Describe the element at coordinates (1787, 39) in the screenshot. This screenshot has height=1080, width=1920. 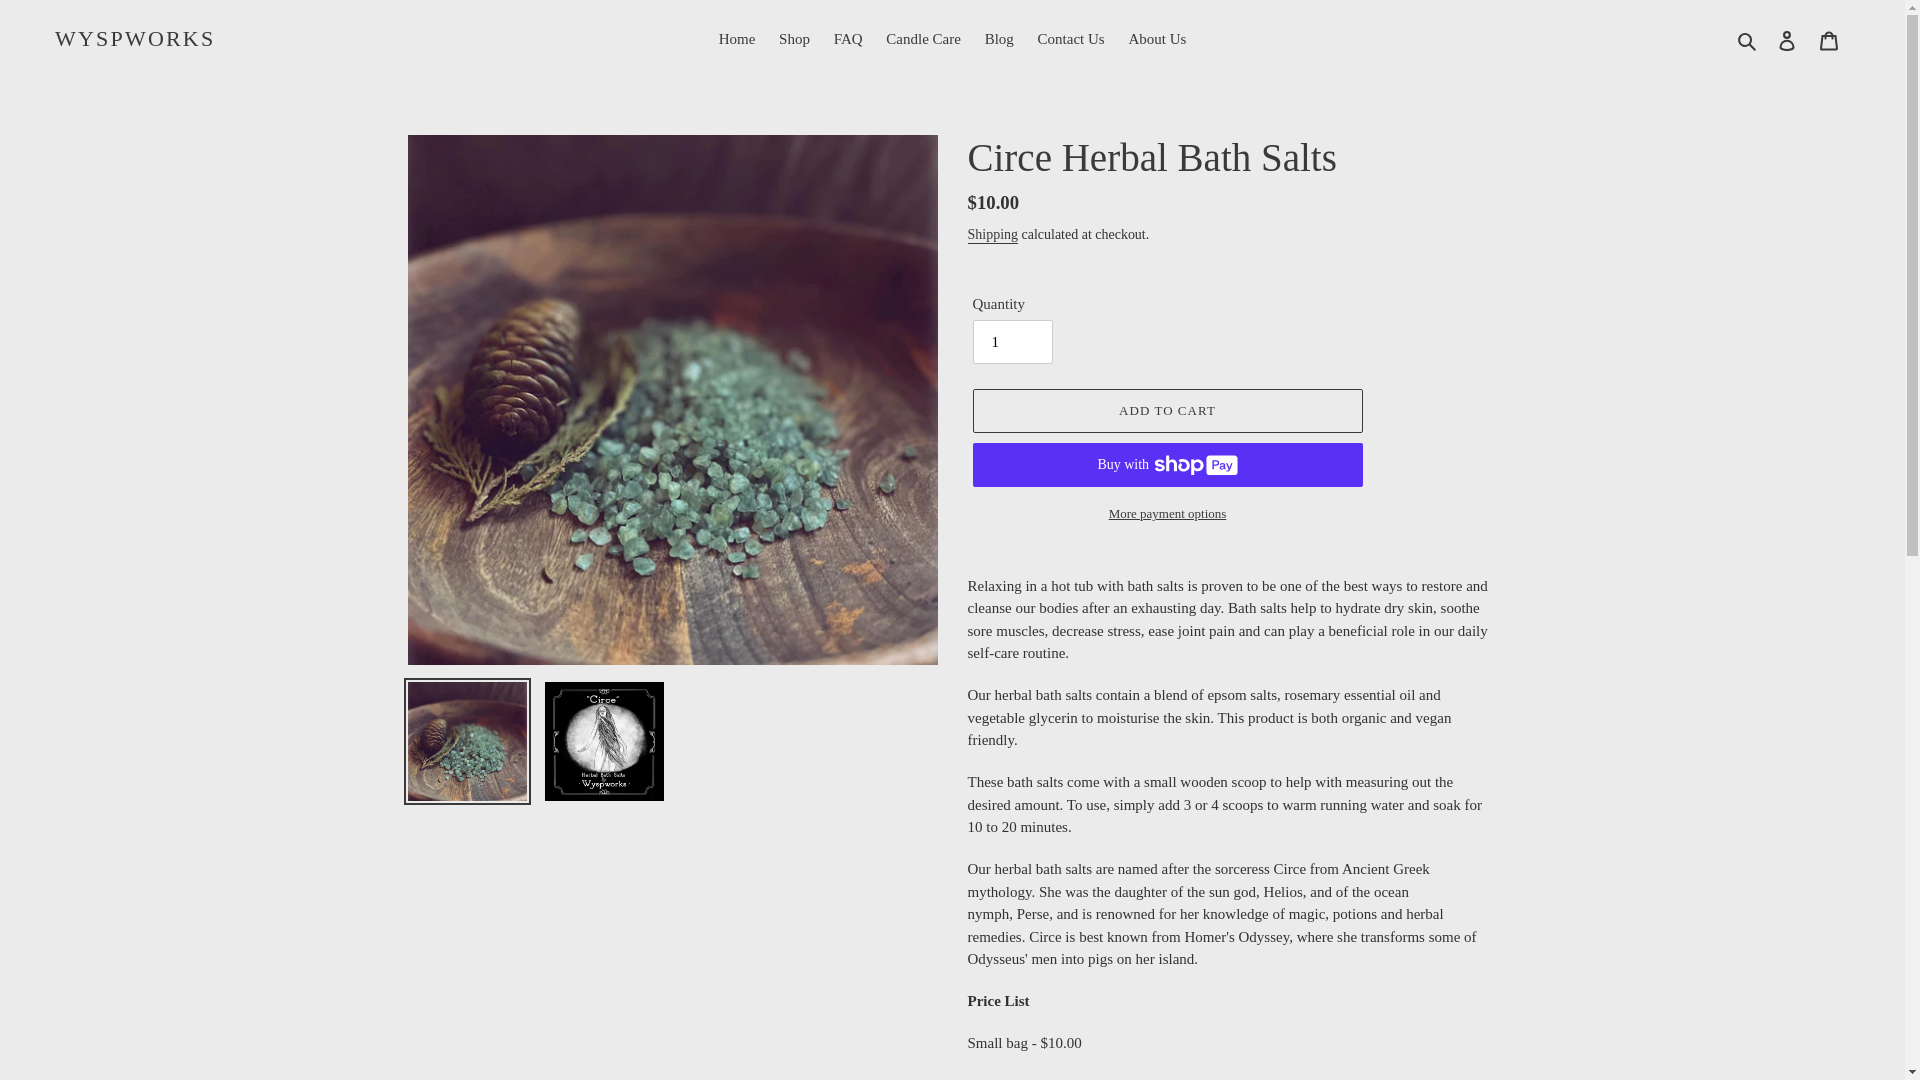
I see `Log in` at that location.